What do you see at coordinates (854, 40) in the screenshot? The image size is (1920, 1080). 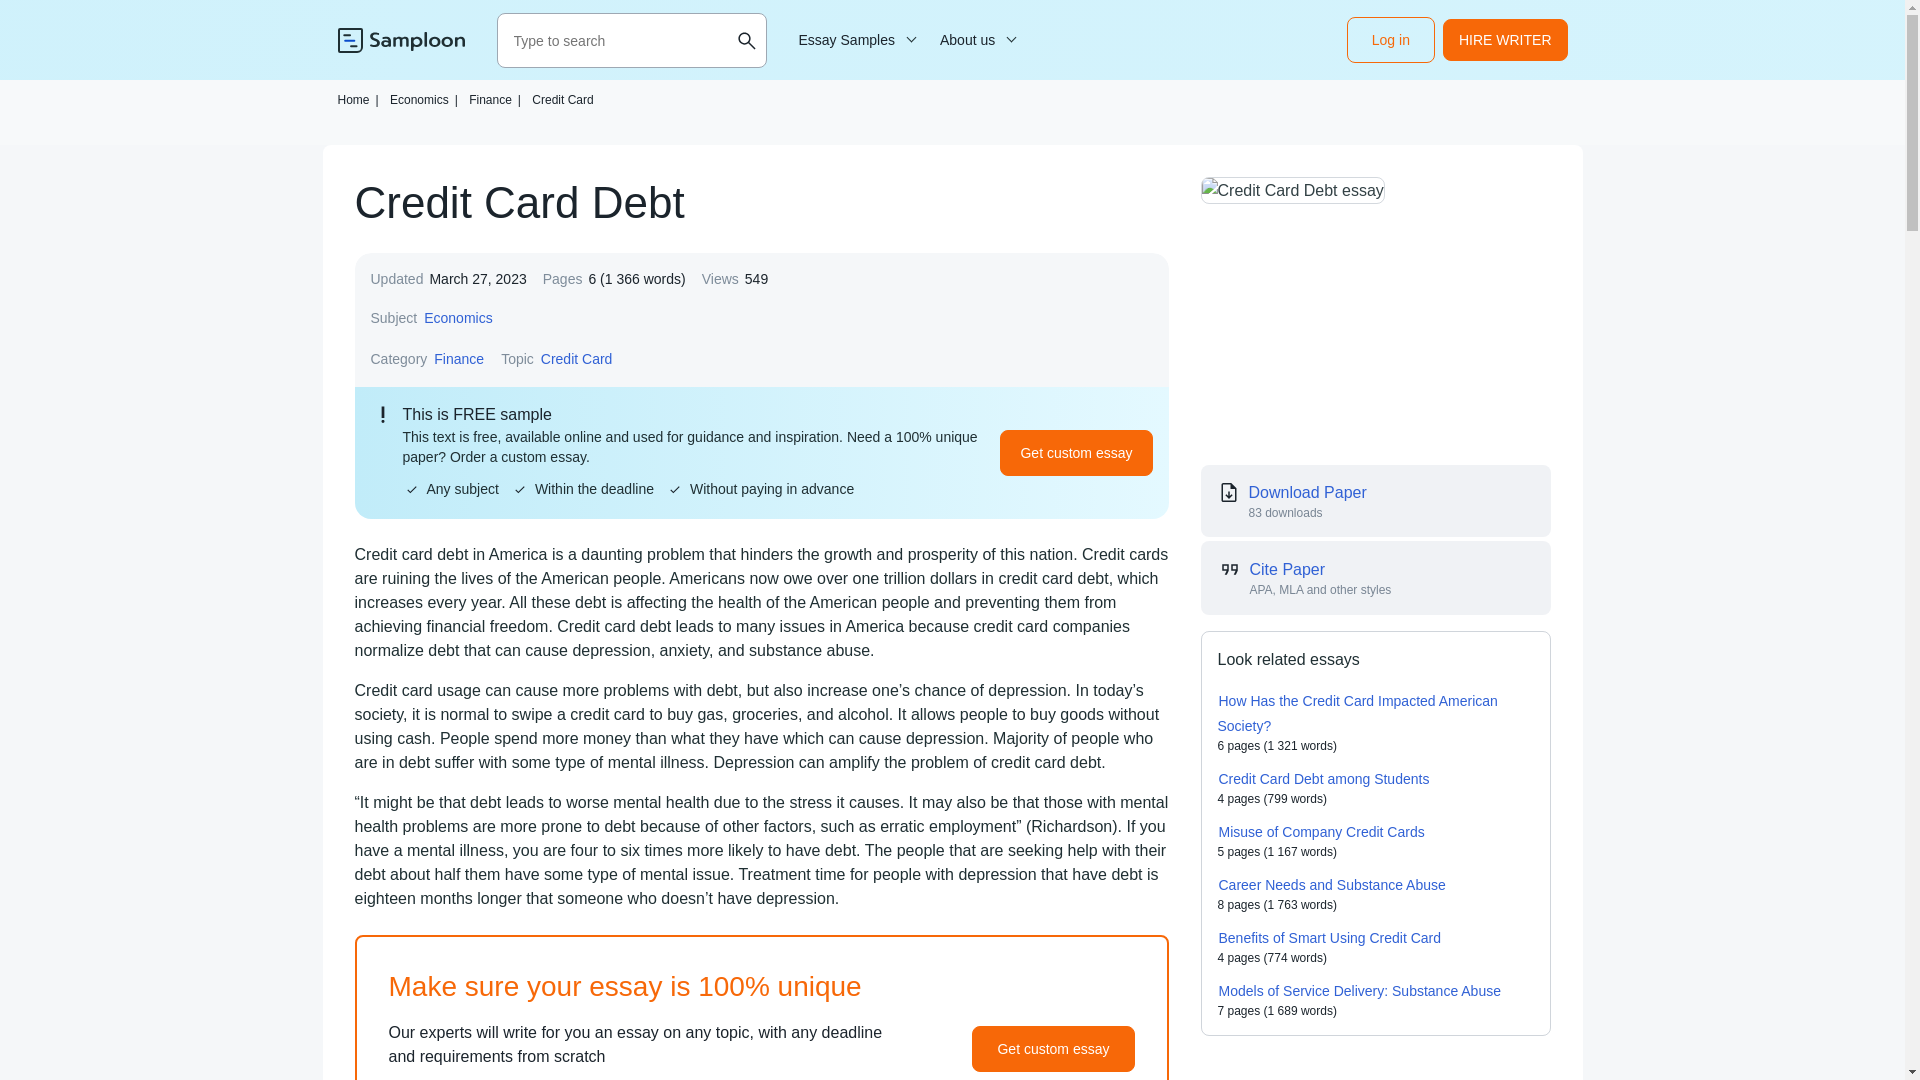 I see `Essay Samples` at bounding box center [854, 40].